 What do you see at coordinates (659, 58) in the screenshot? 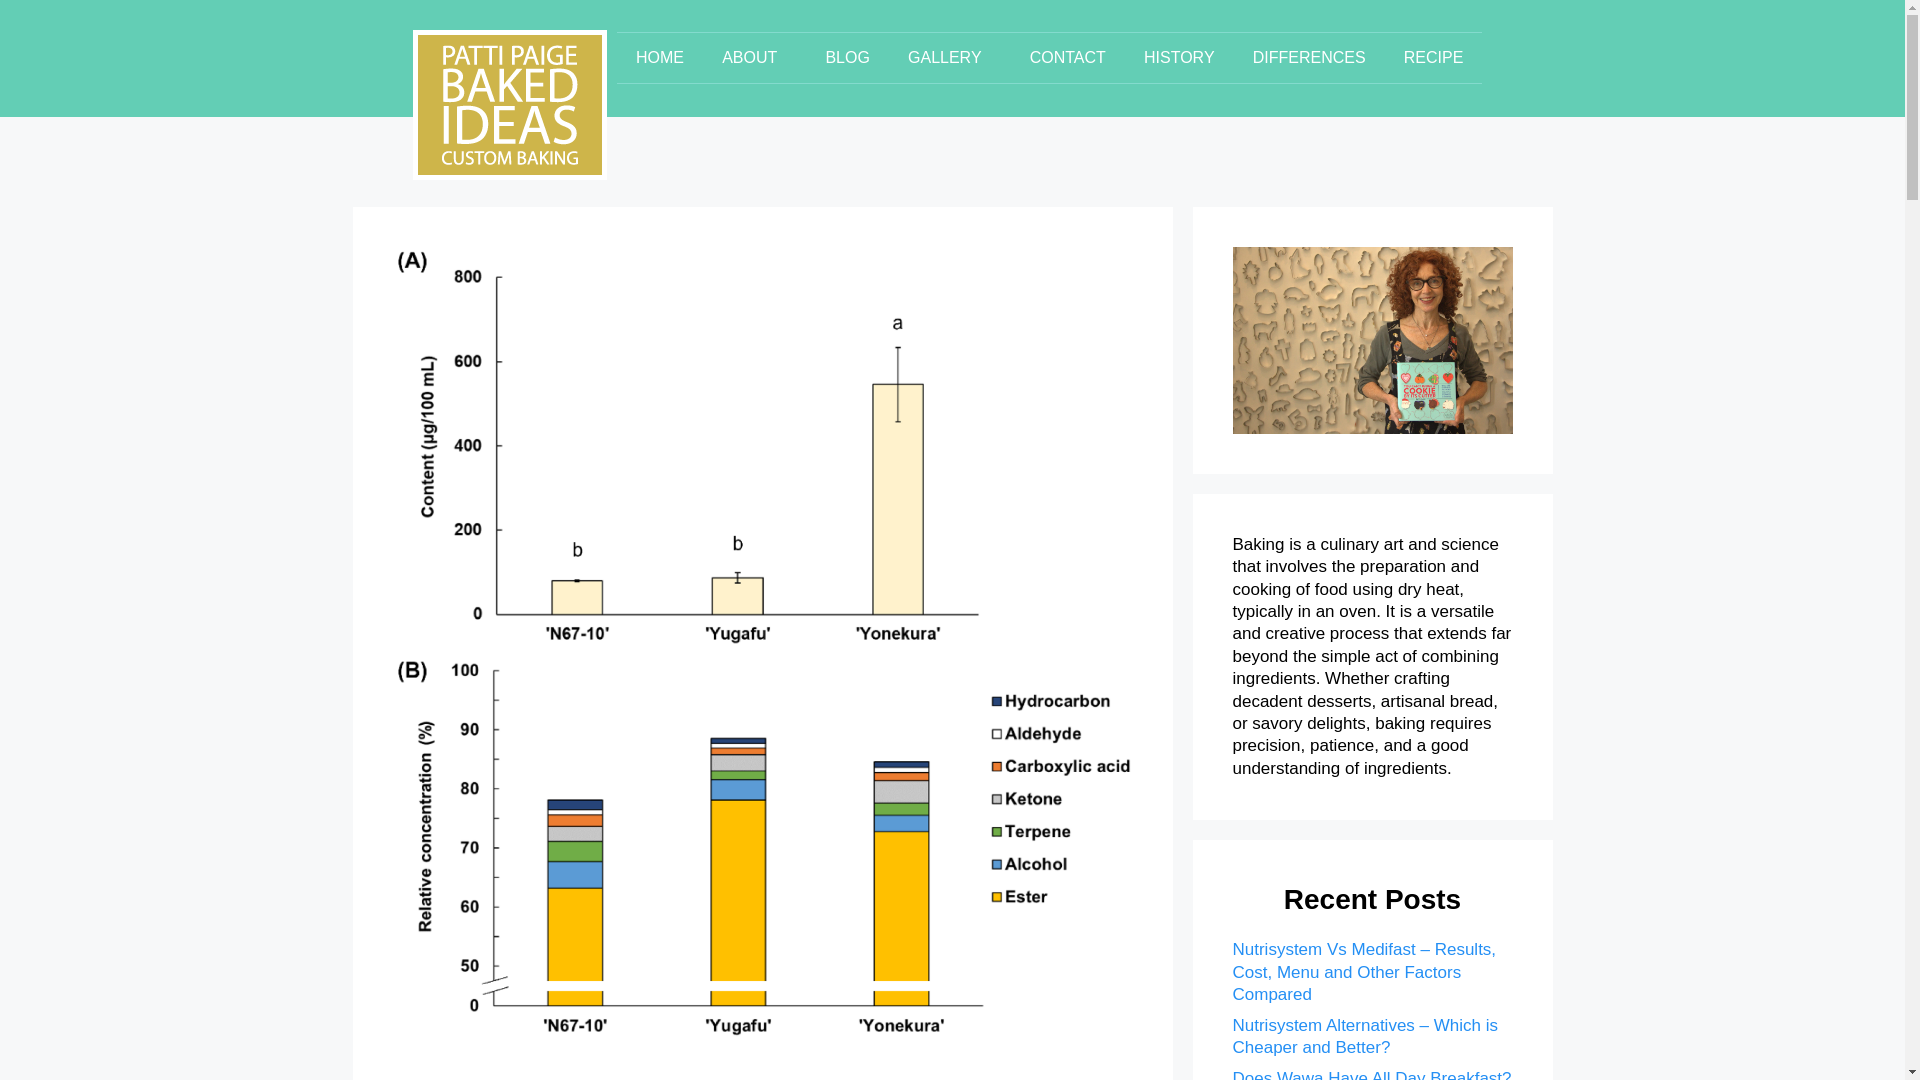
I see `HOME` at bounding box center [659, 58].